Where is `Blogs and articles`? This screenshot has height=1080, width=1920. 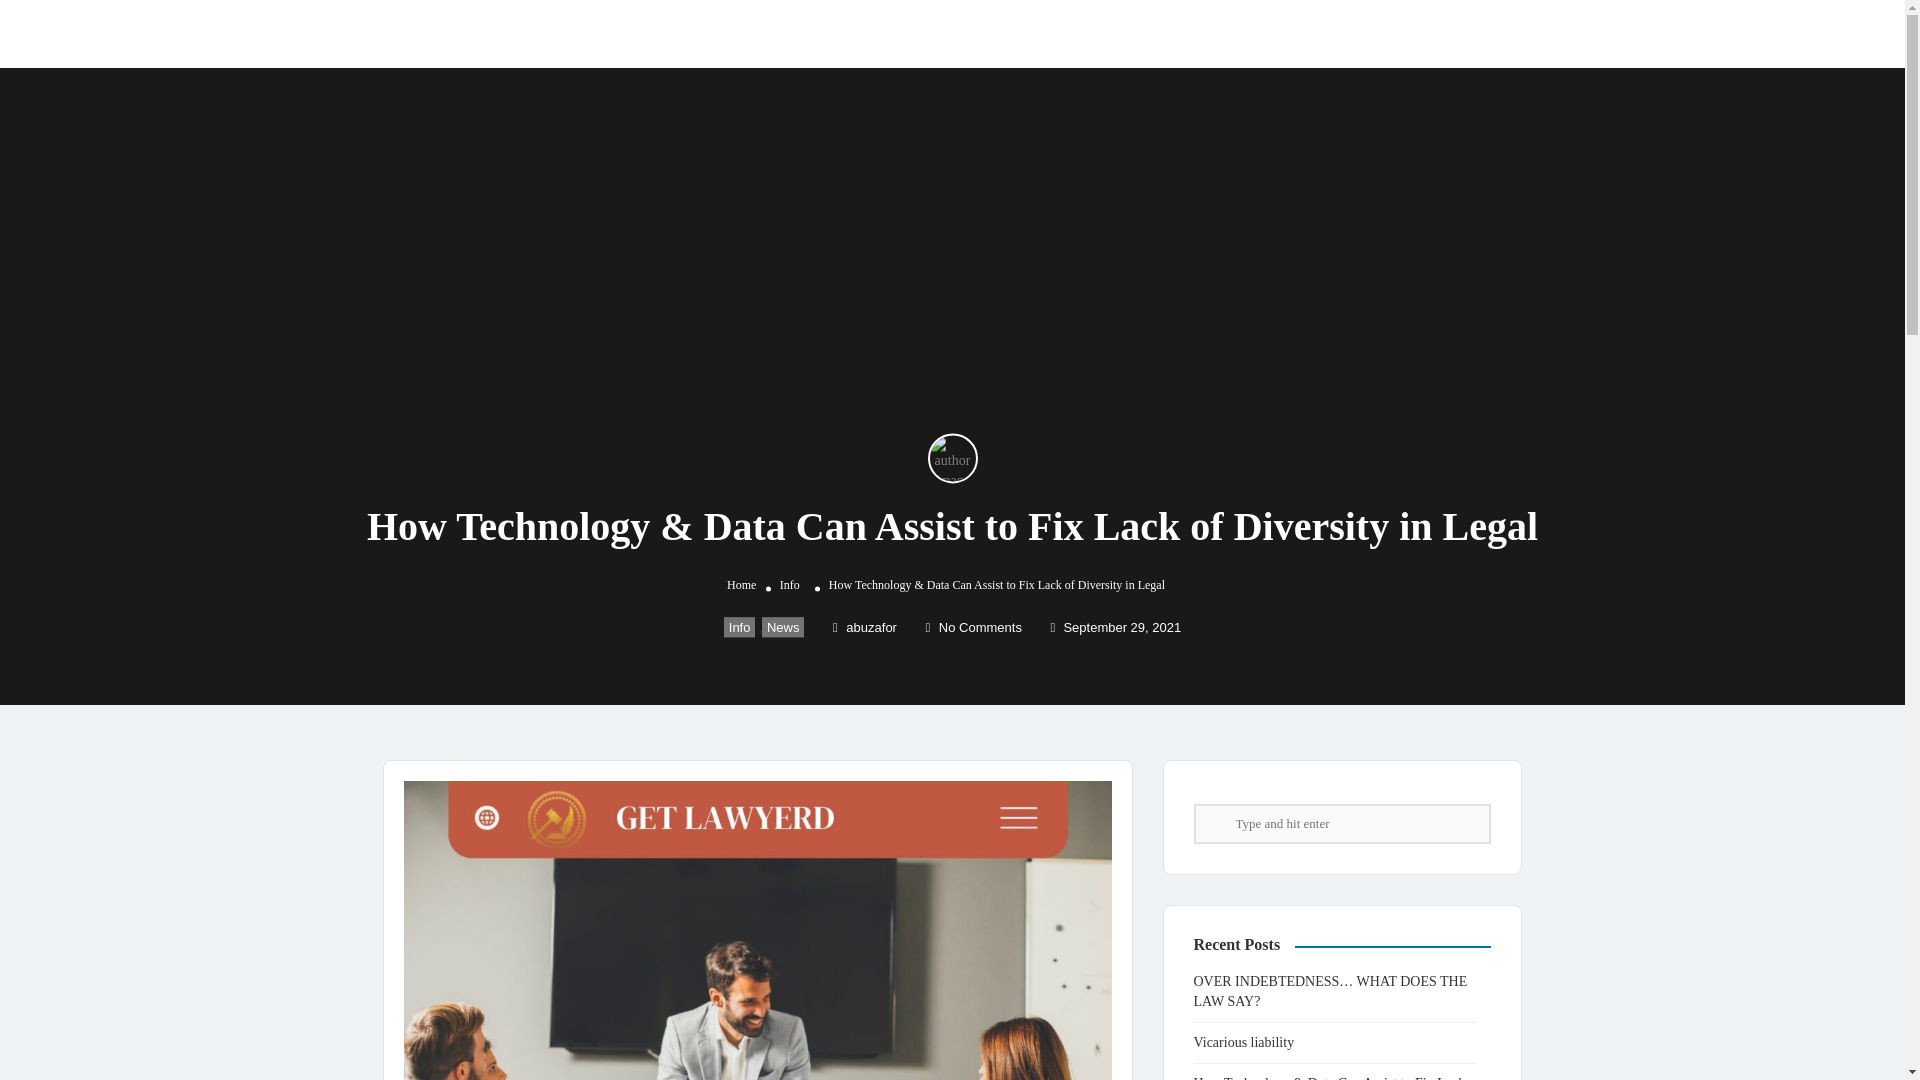
Blogs and articles is located at coordinates (1056, 32).